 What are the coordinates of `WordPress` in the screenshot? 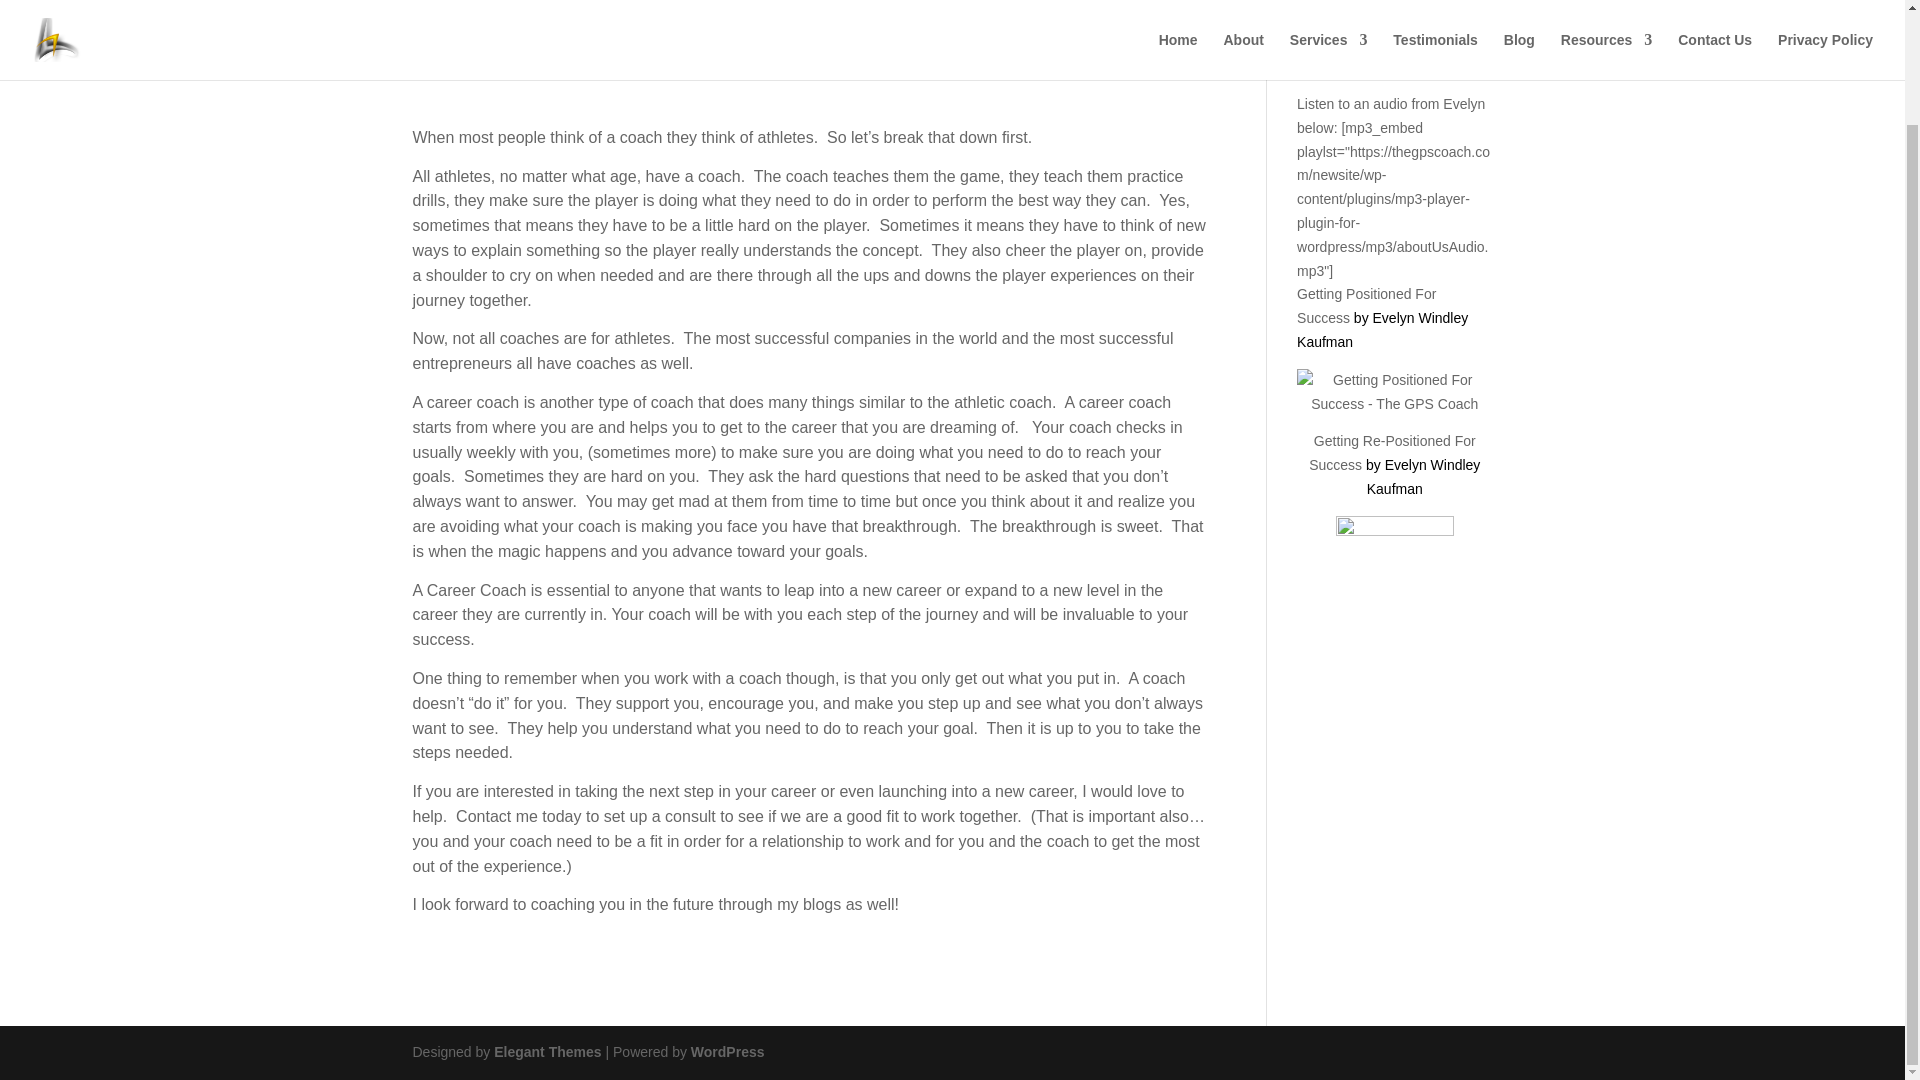 It's located at (728, 1052).